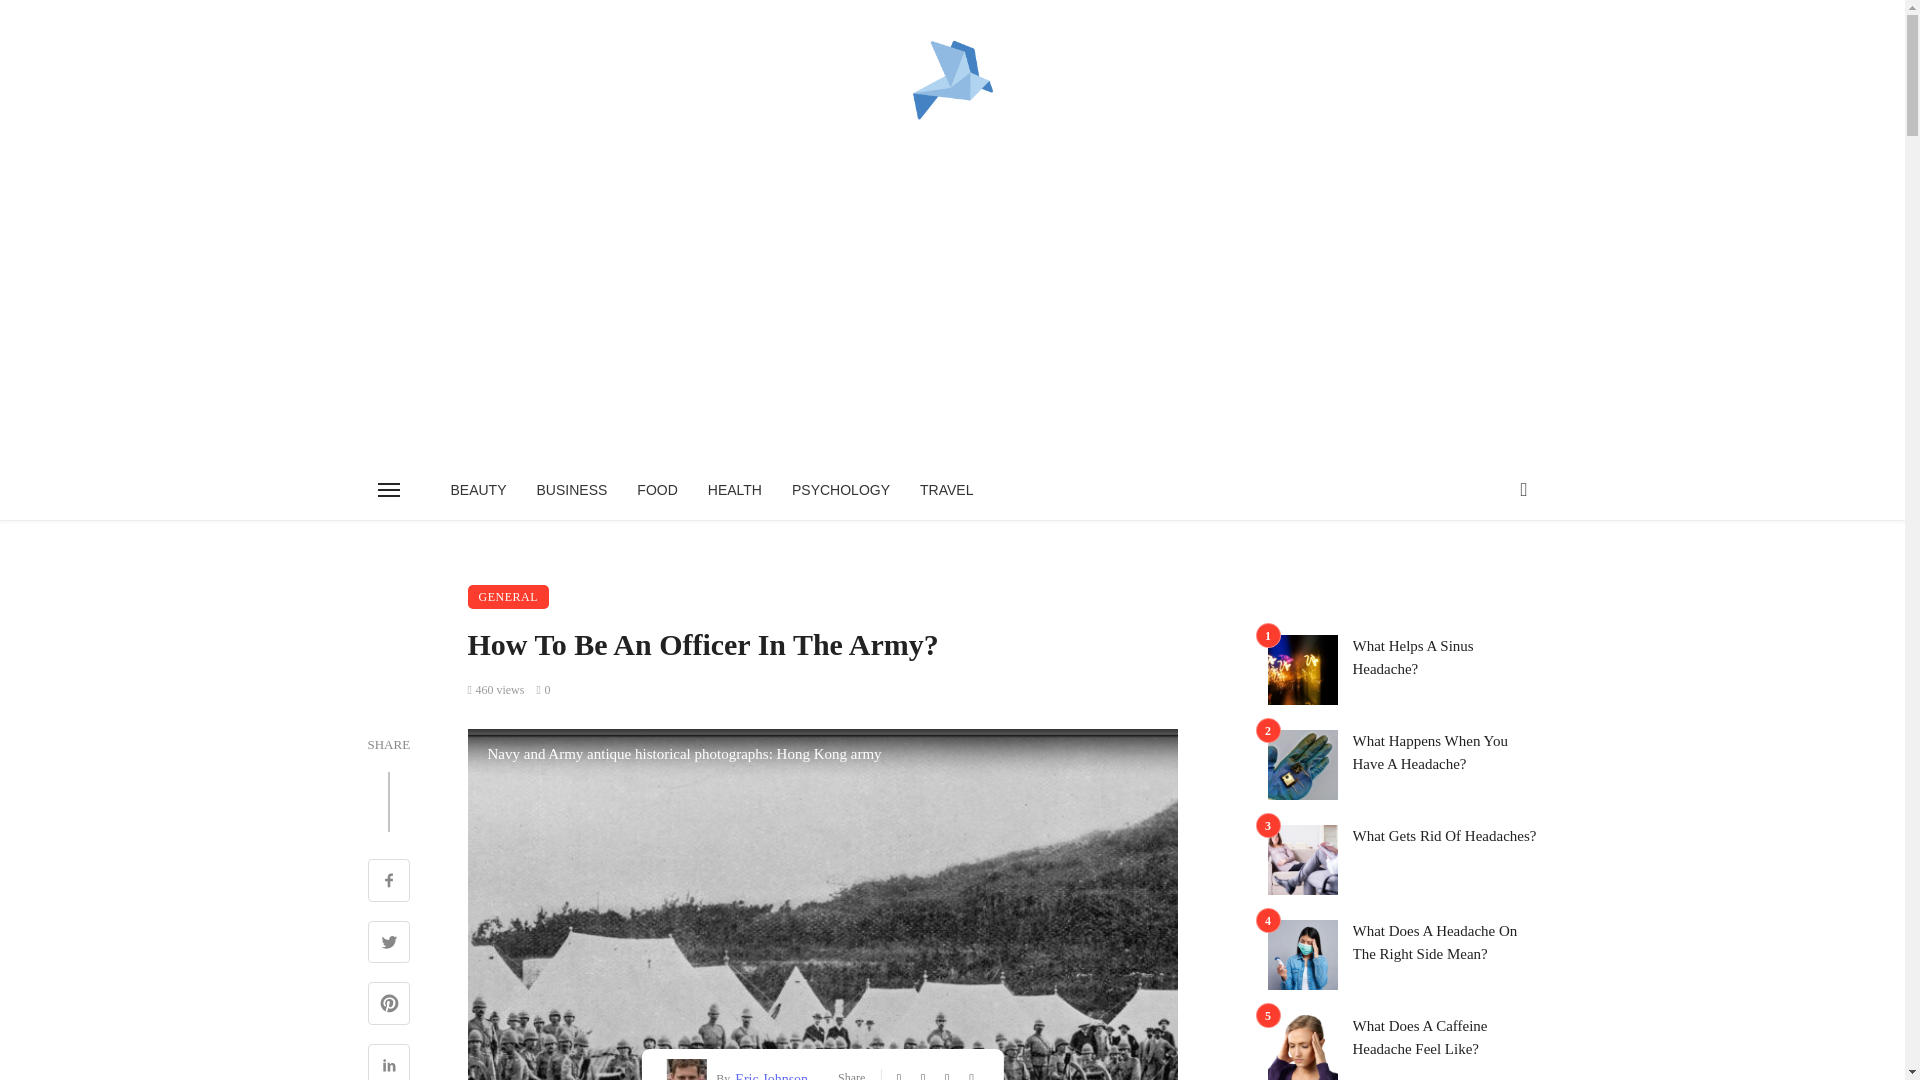  I want to click on HEALTH, so click(735, 490).